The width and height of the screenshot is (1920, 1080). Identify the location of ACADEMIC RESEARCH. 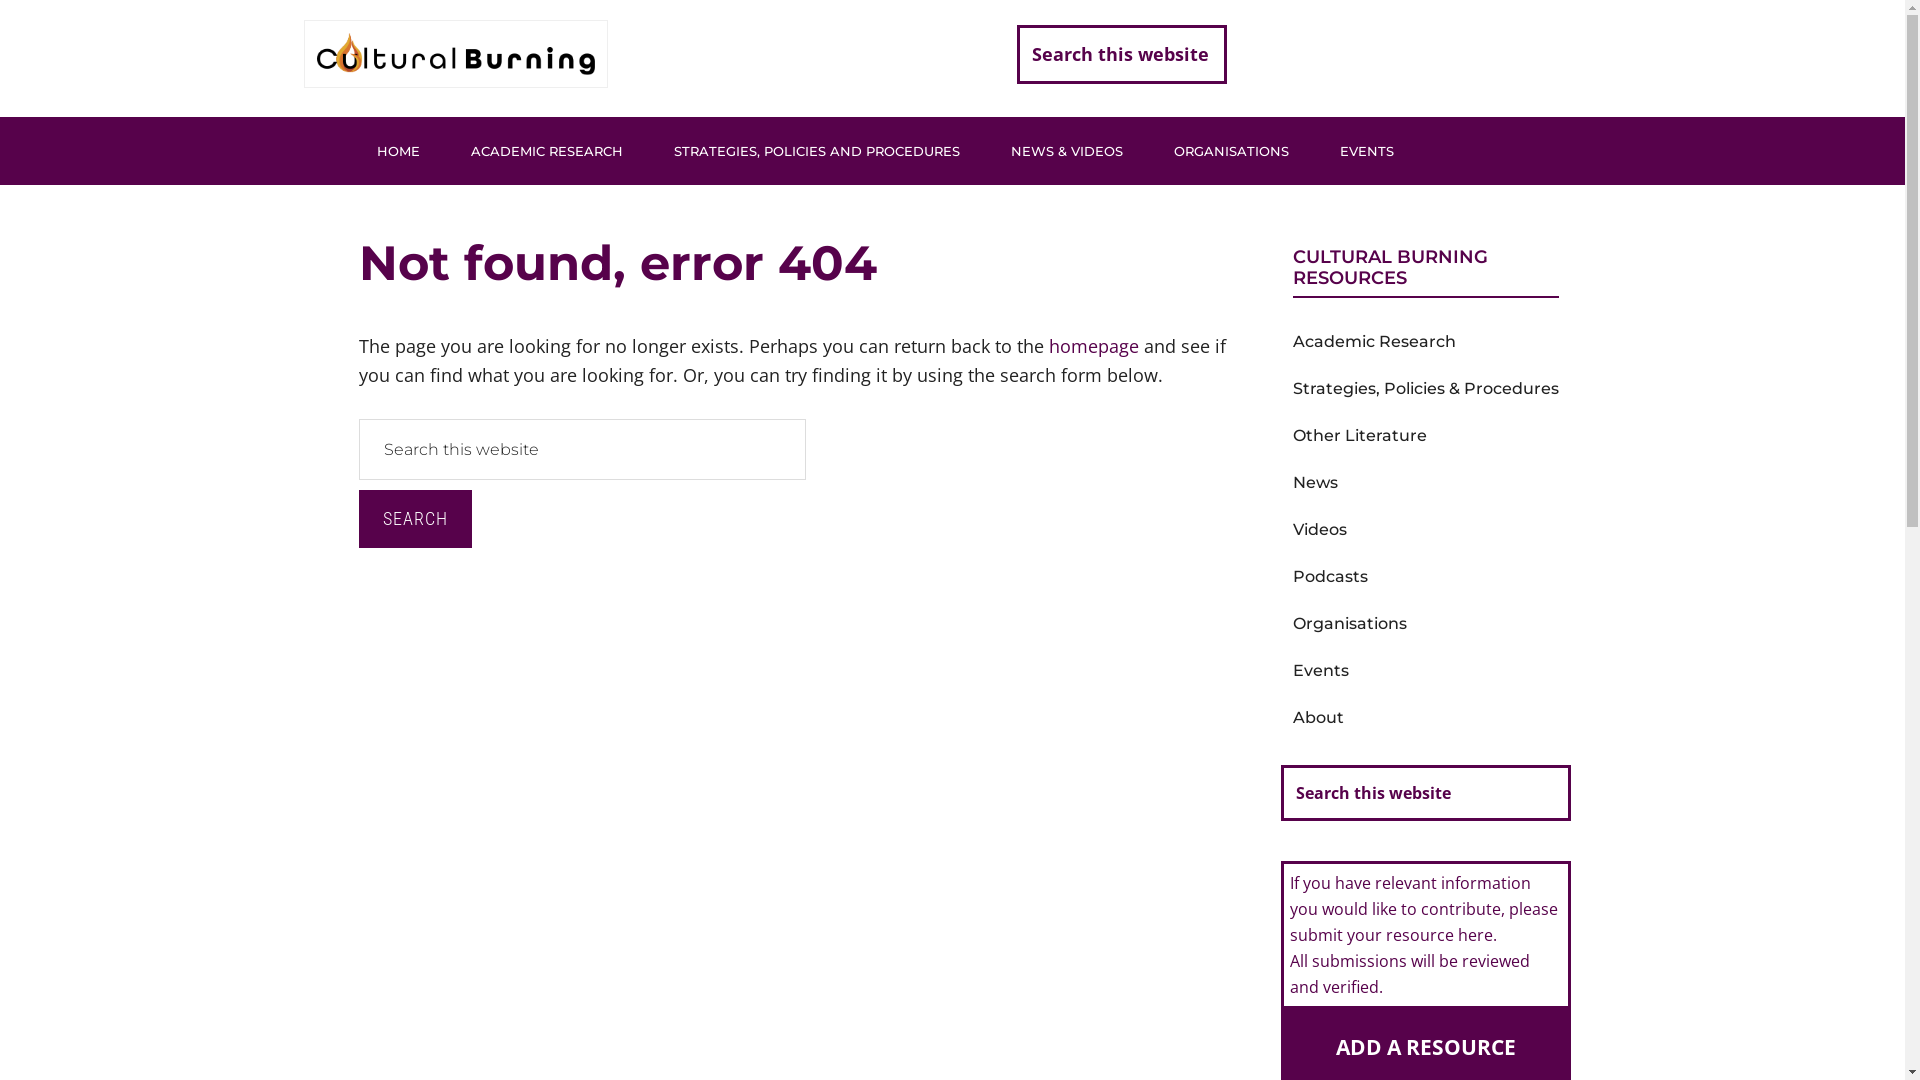
(546, 145).